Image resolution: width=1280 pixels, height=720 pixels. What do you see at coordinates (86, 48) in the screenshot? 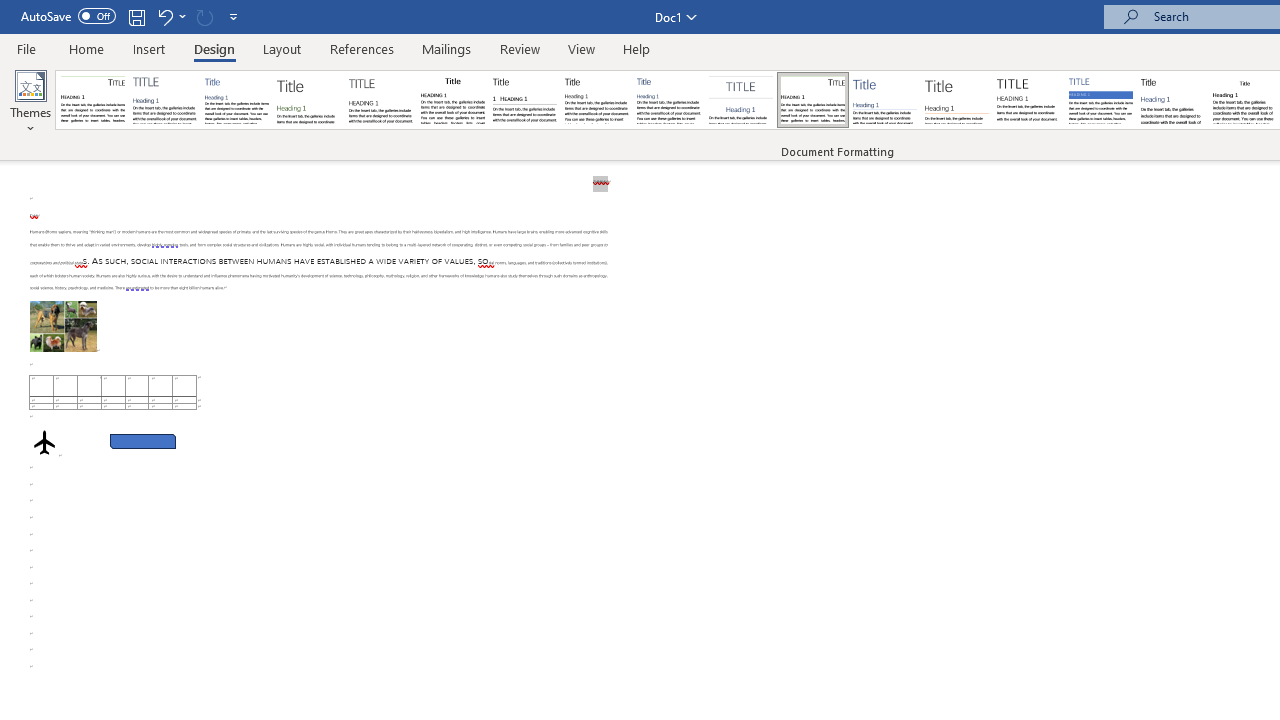
I see `Home` at bounding box center [86, 48].